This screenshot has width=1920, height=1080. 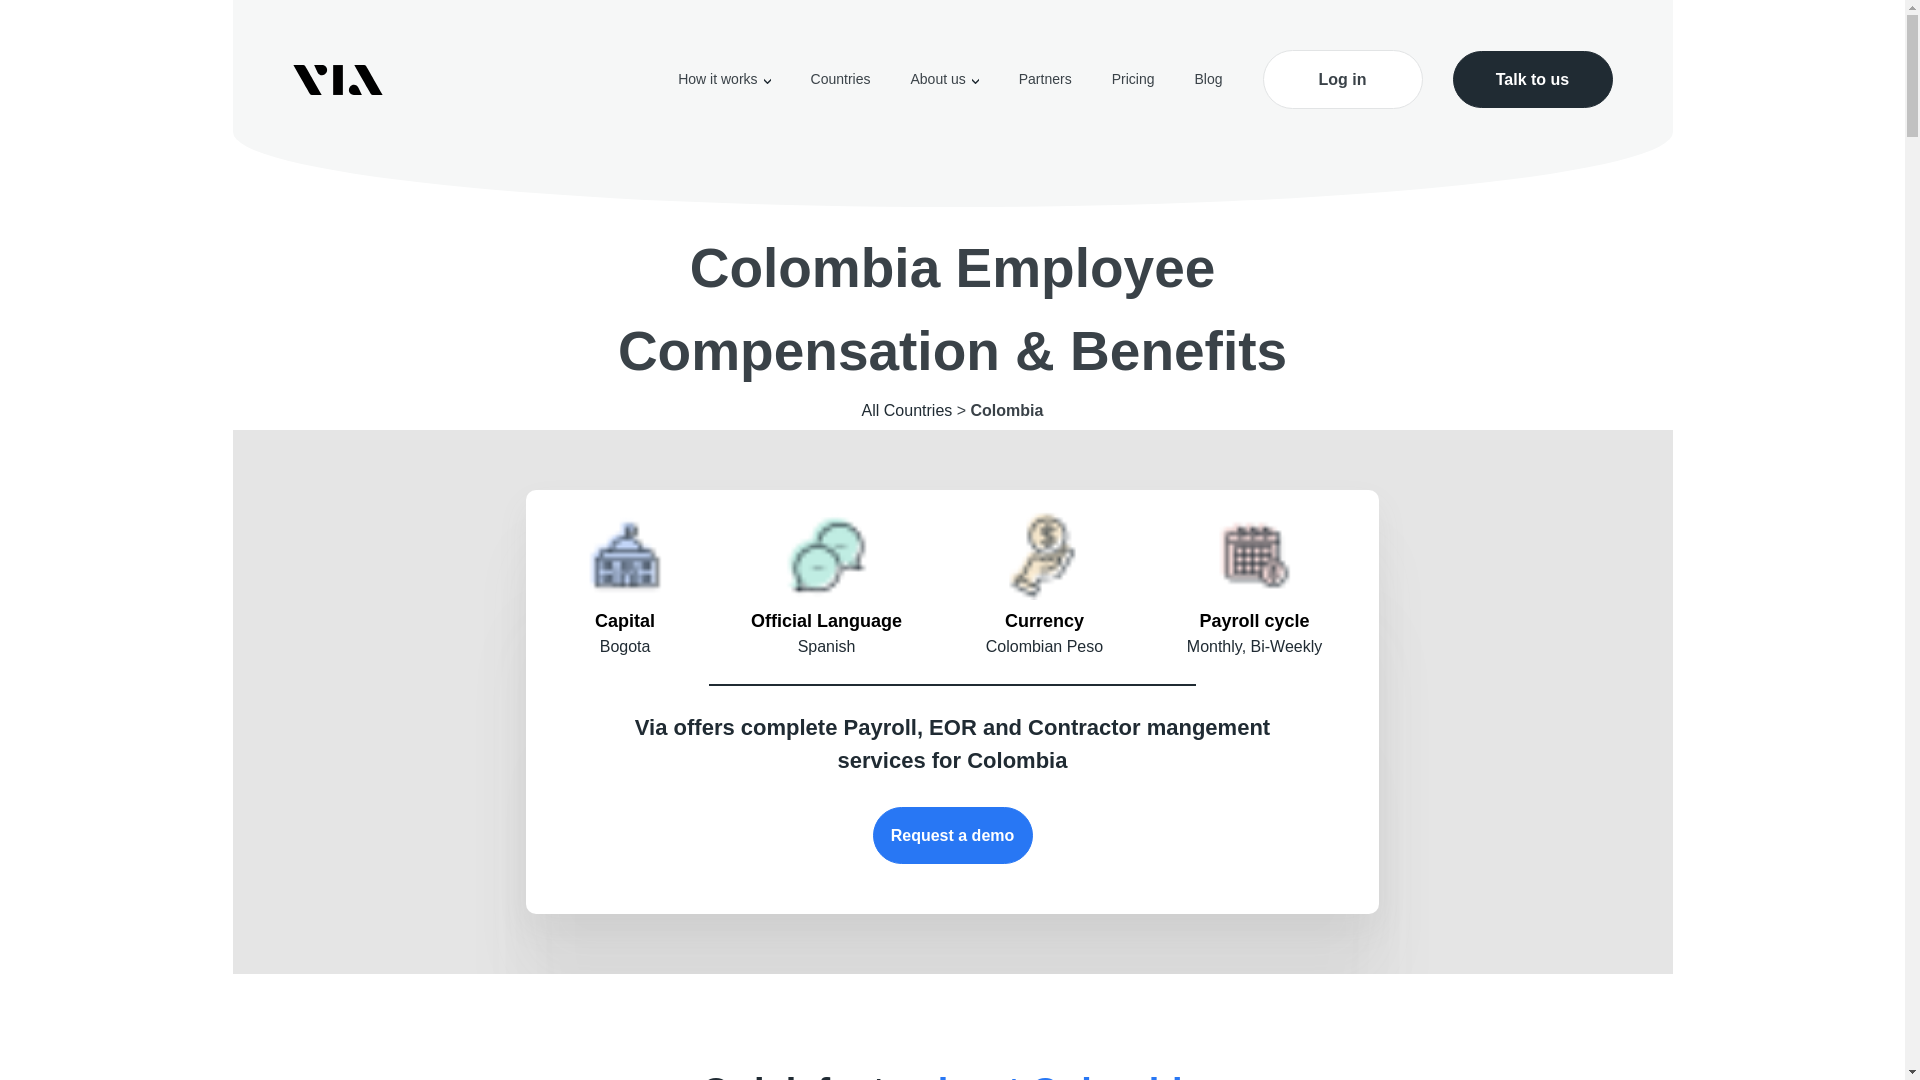 I want to click on Log in, so click(x=1342, y=79).